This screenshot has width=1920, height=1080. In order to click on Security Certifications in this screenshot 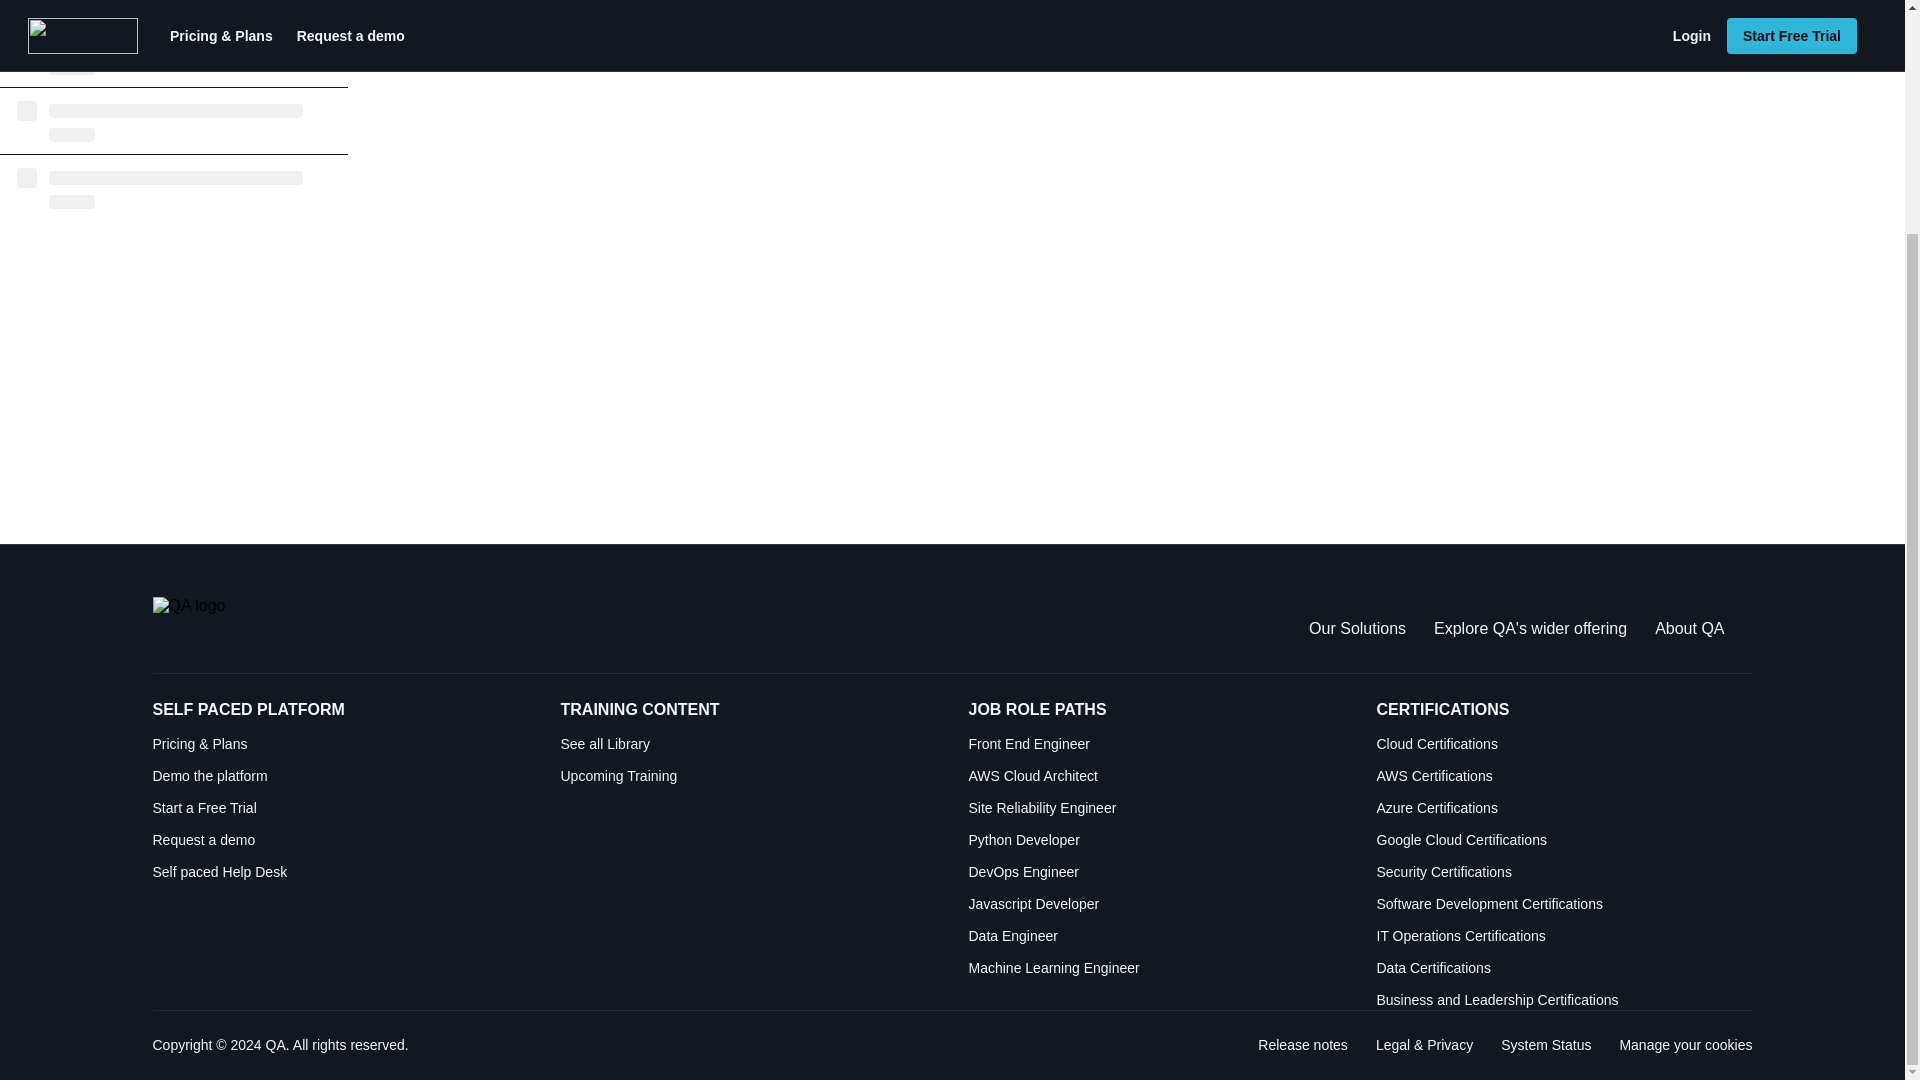, I will do `click(1546, 1044)`.